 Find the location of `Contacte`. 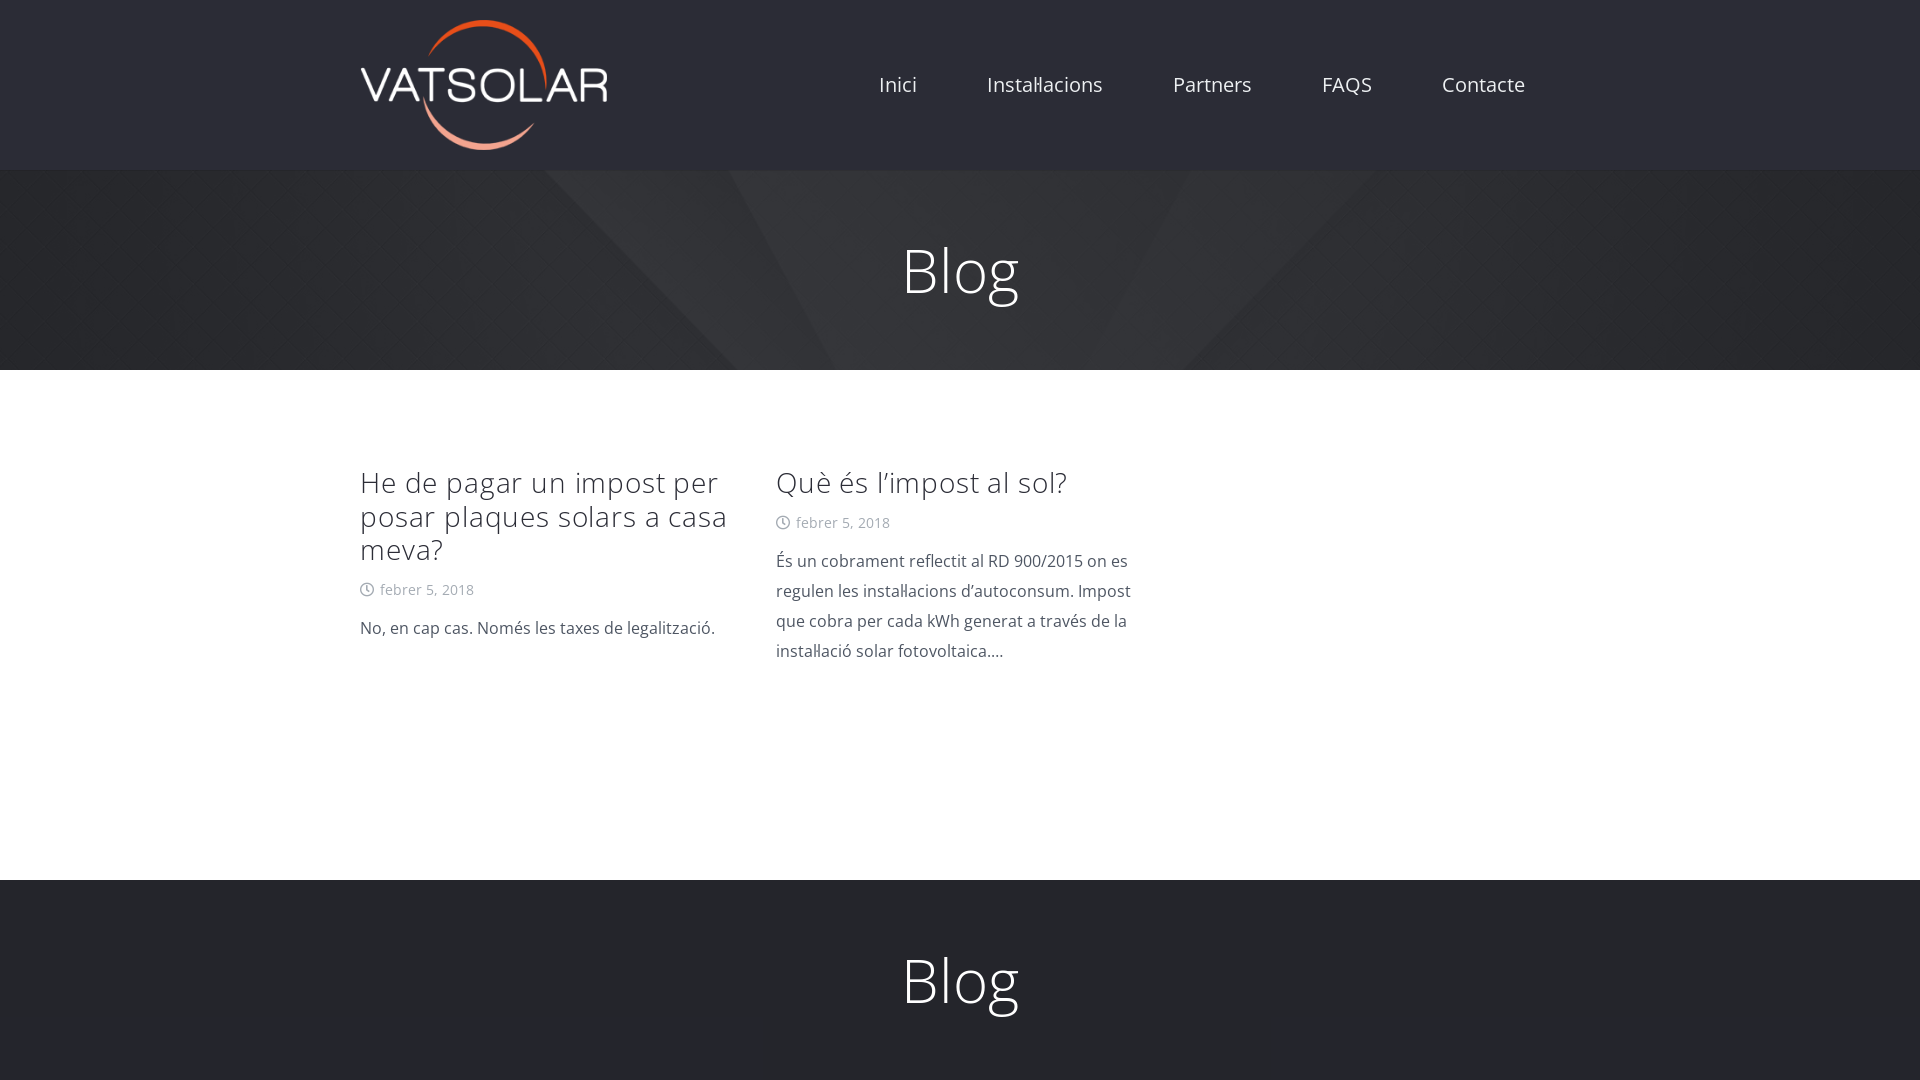

Contacte is located at coordinates (1484, 85).